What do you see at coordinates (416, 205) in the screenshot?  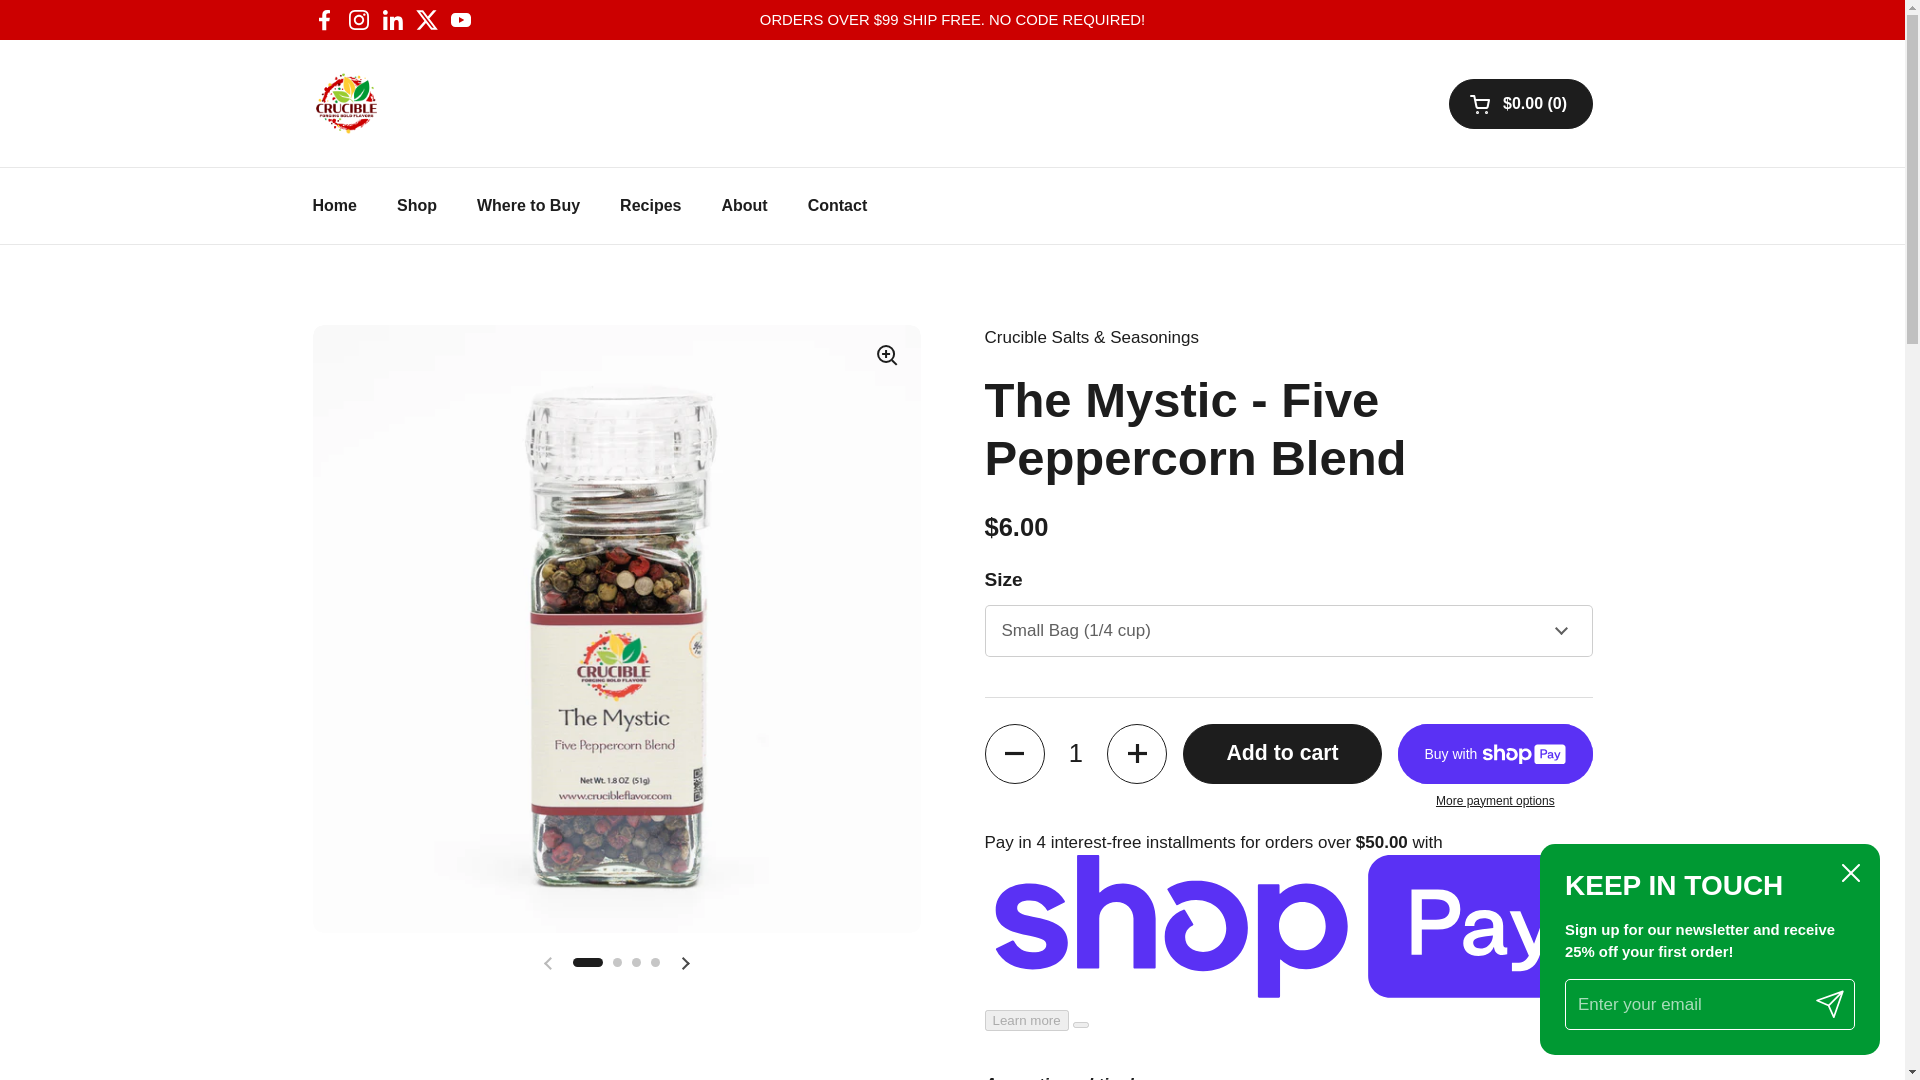 I see `Shop` at bounding box center [416, 205].